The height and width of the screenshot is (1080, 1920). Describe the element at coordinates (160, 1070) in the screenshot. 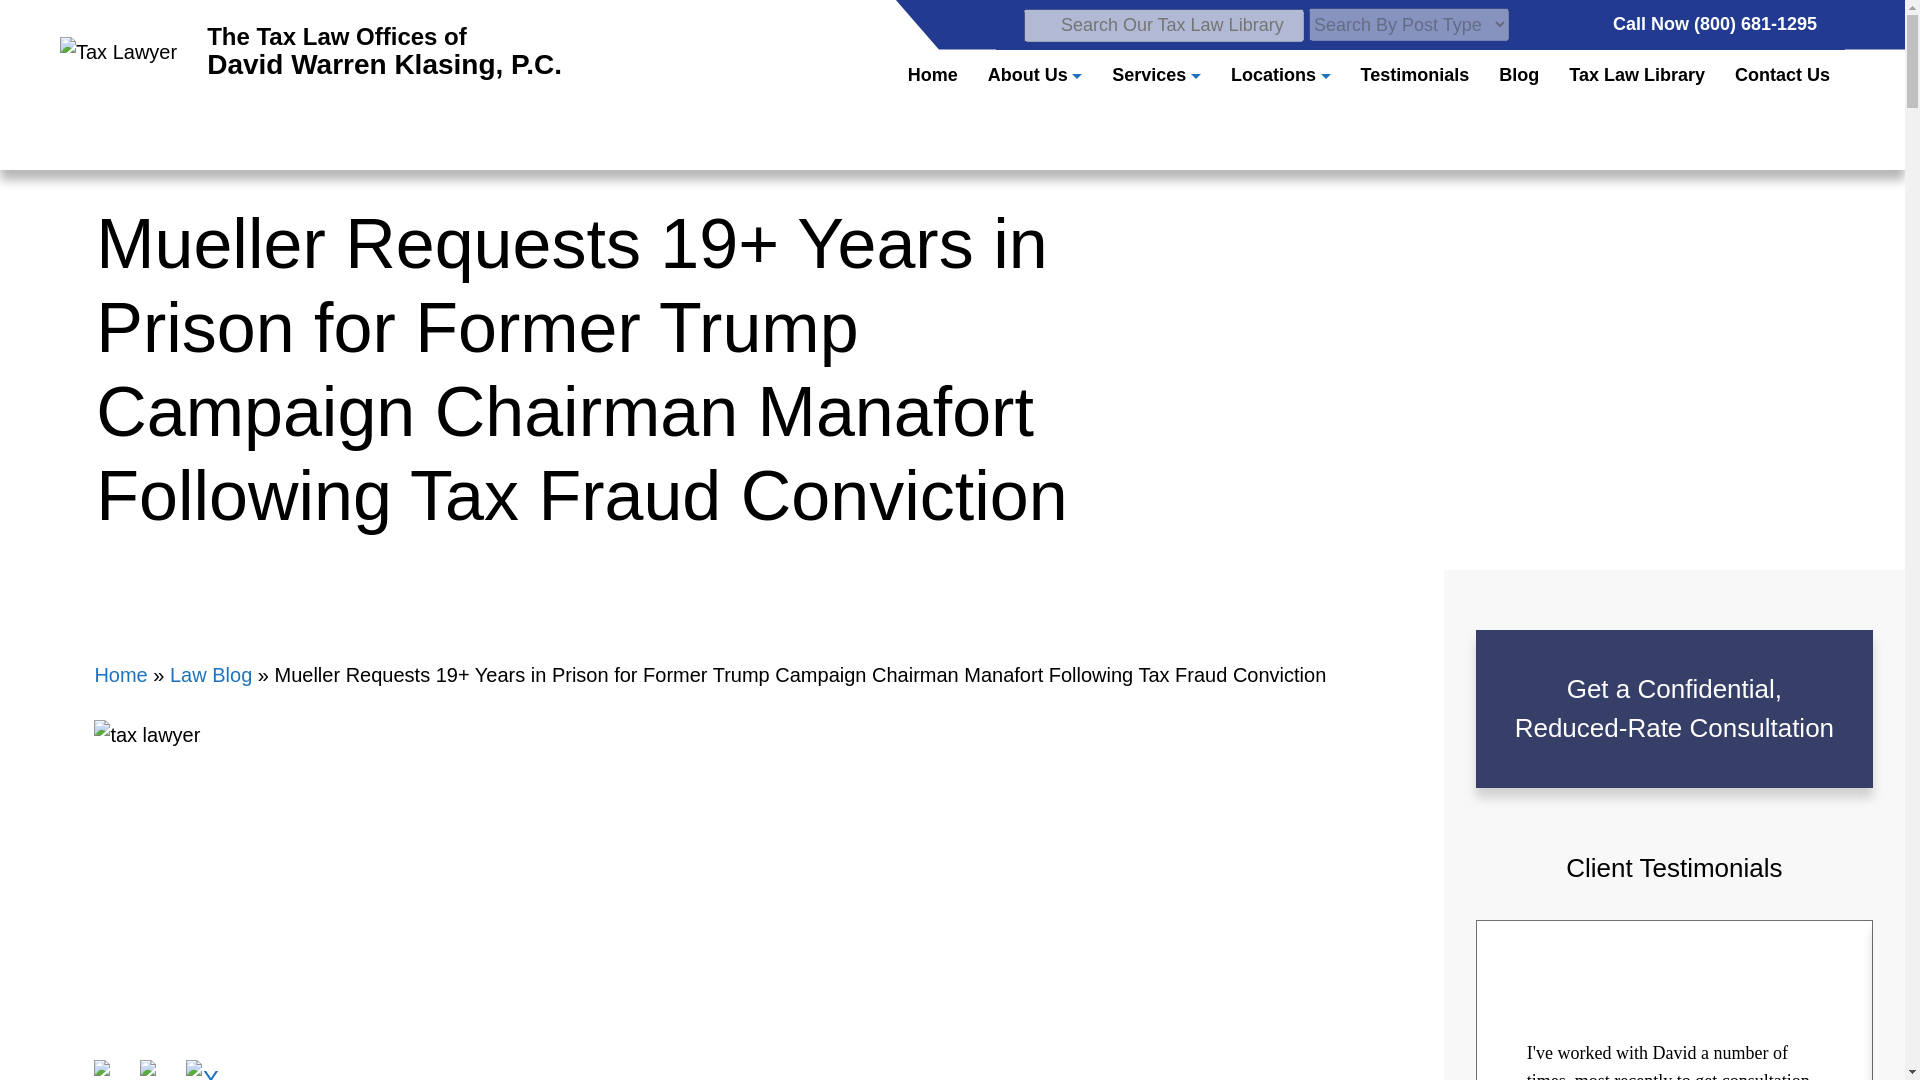

I see `About Us` at that location.